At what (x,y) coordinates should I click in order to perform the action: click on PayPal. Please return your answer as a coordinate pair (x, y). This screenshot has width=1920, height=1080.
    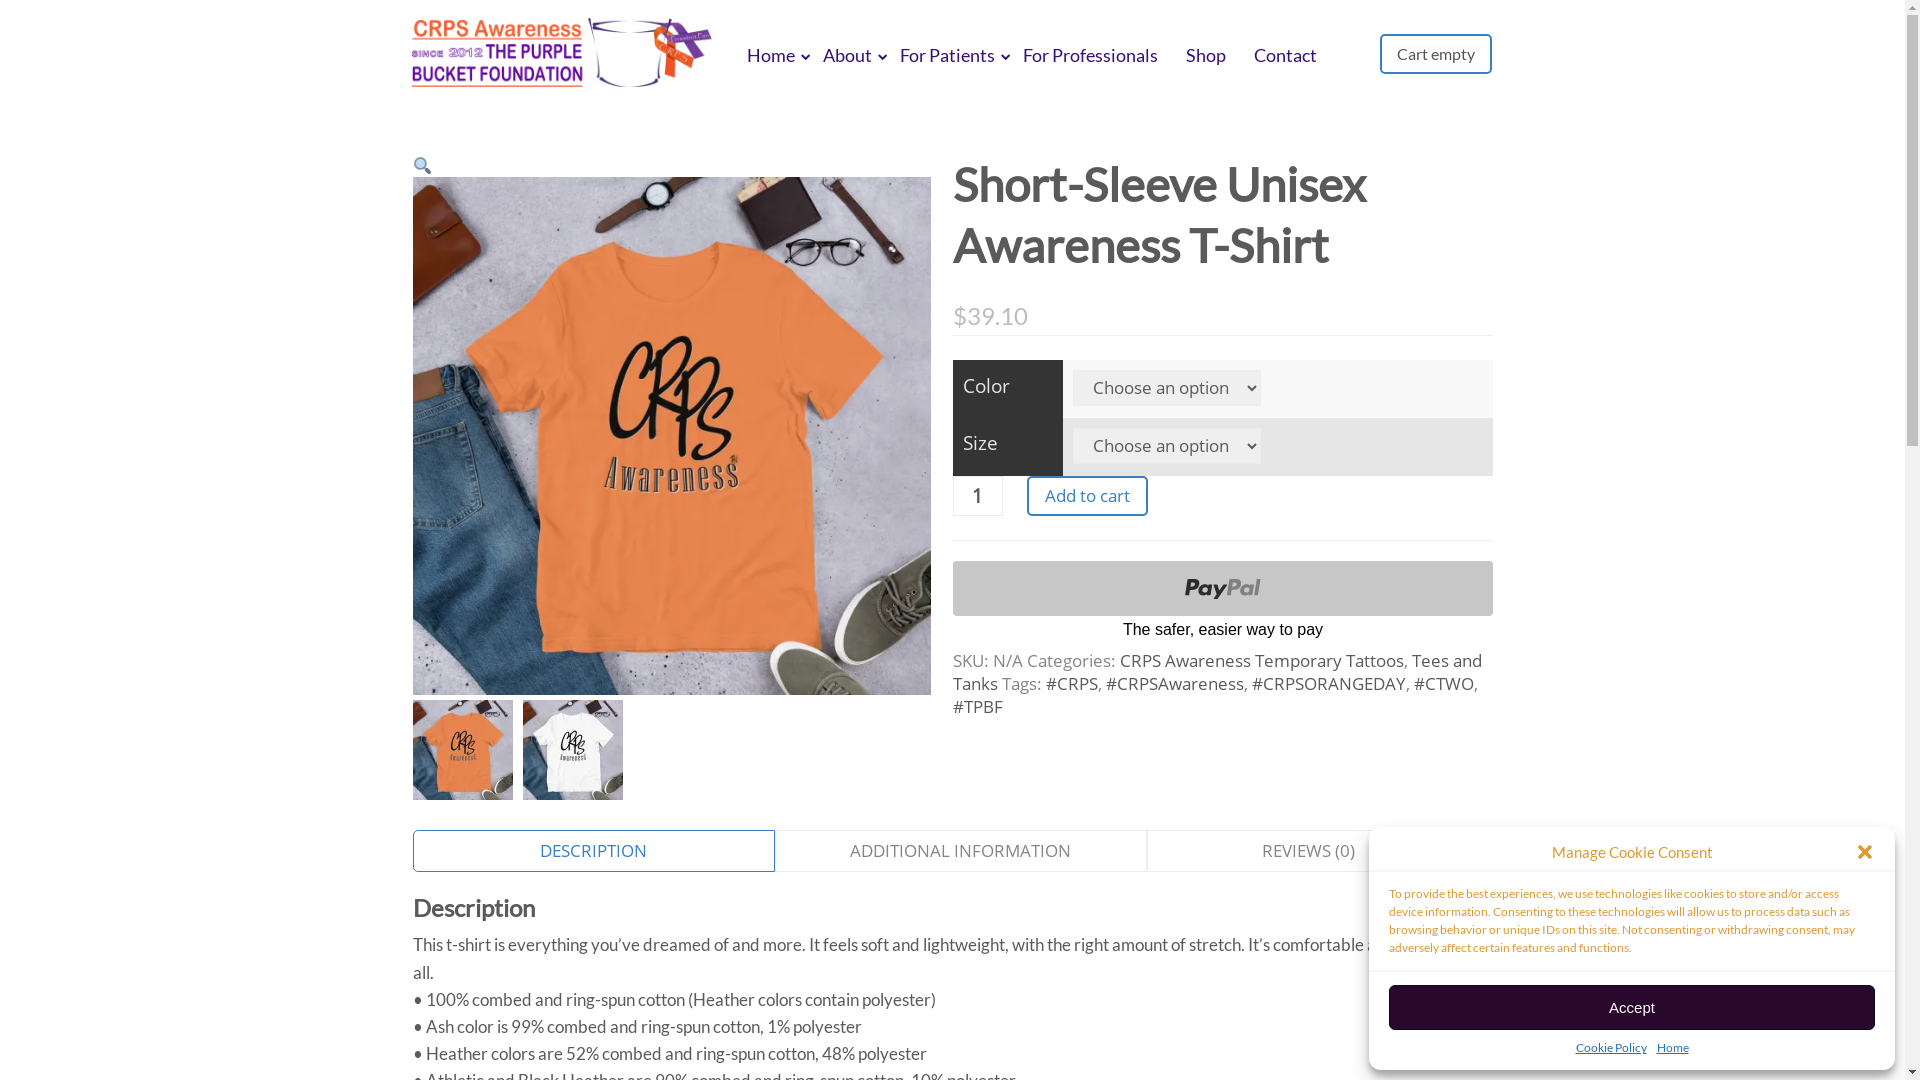
    Looking at the image, I should click on (1222, 602).